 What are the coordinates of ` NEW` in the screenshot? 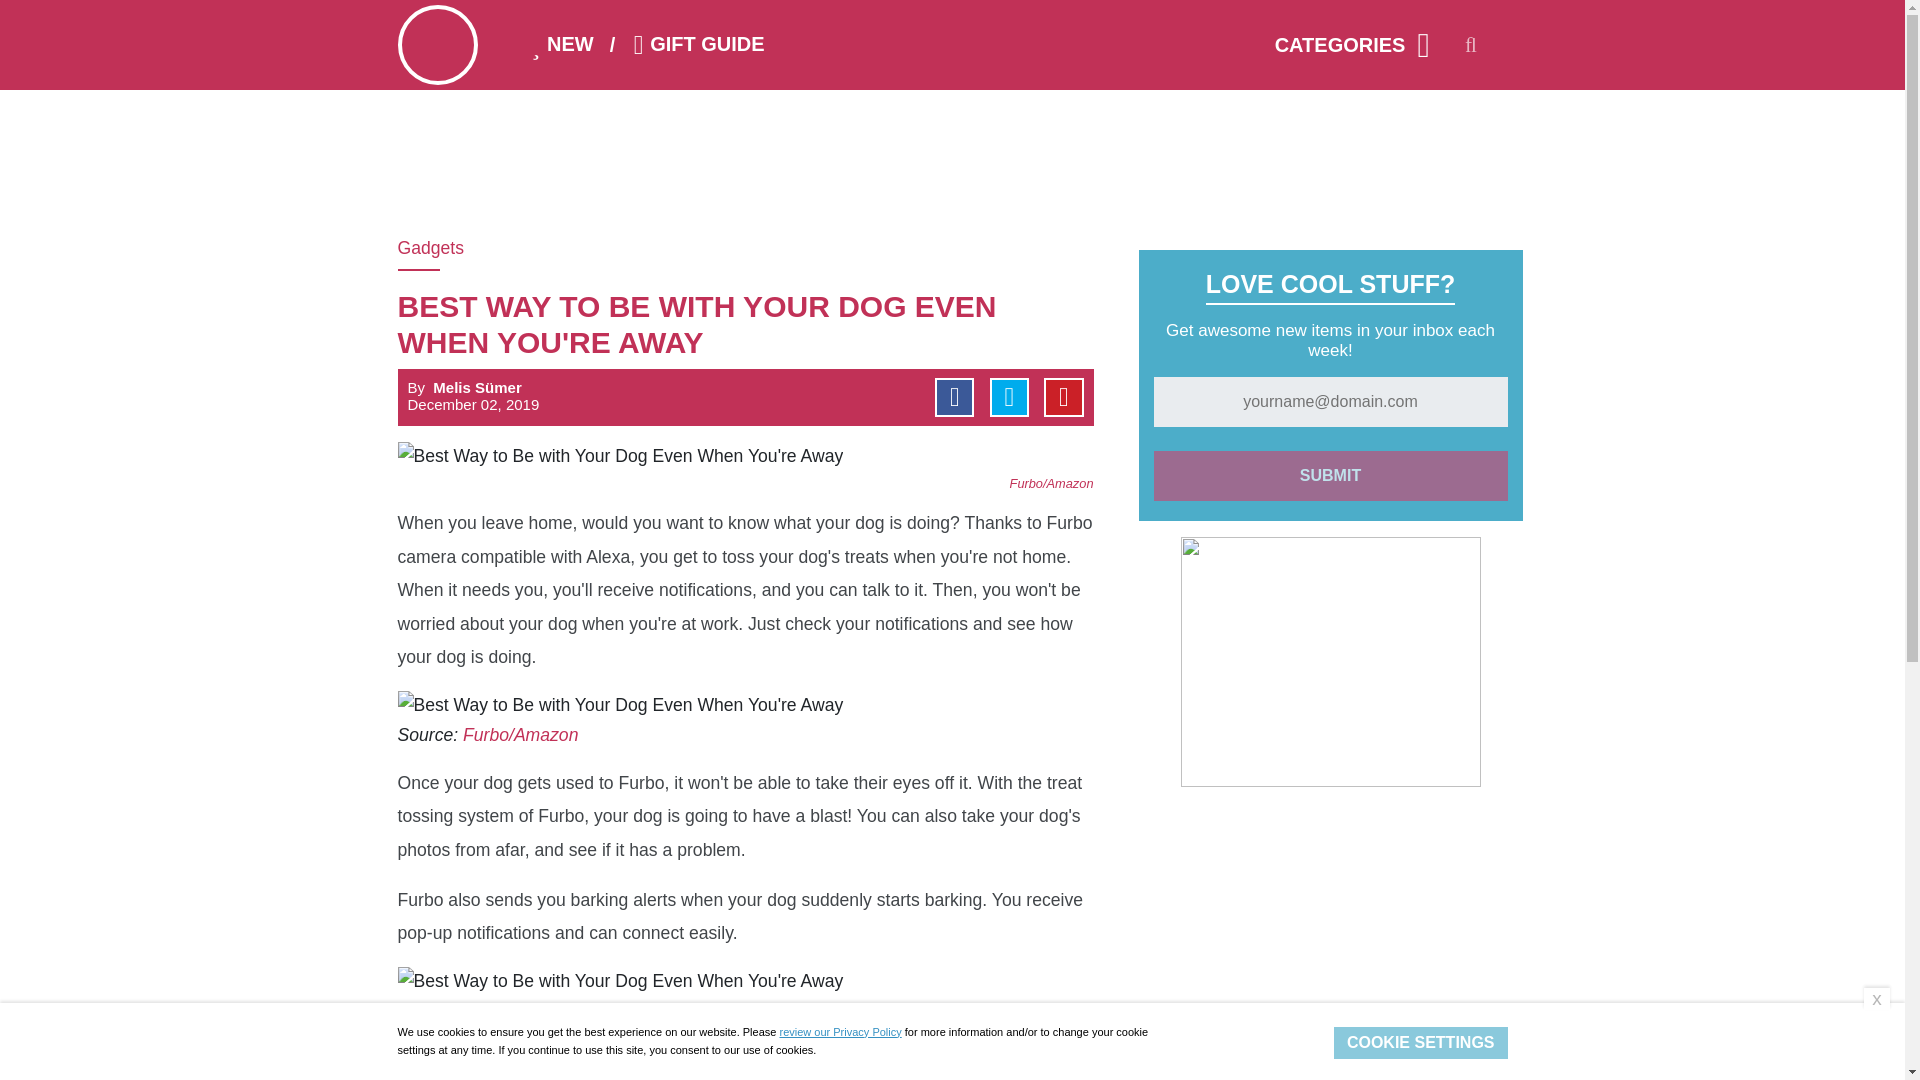 It's located at (558, 44).